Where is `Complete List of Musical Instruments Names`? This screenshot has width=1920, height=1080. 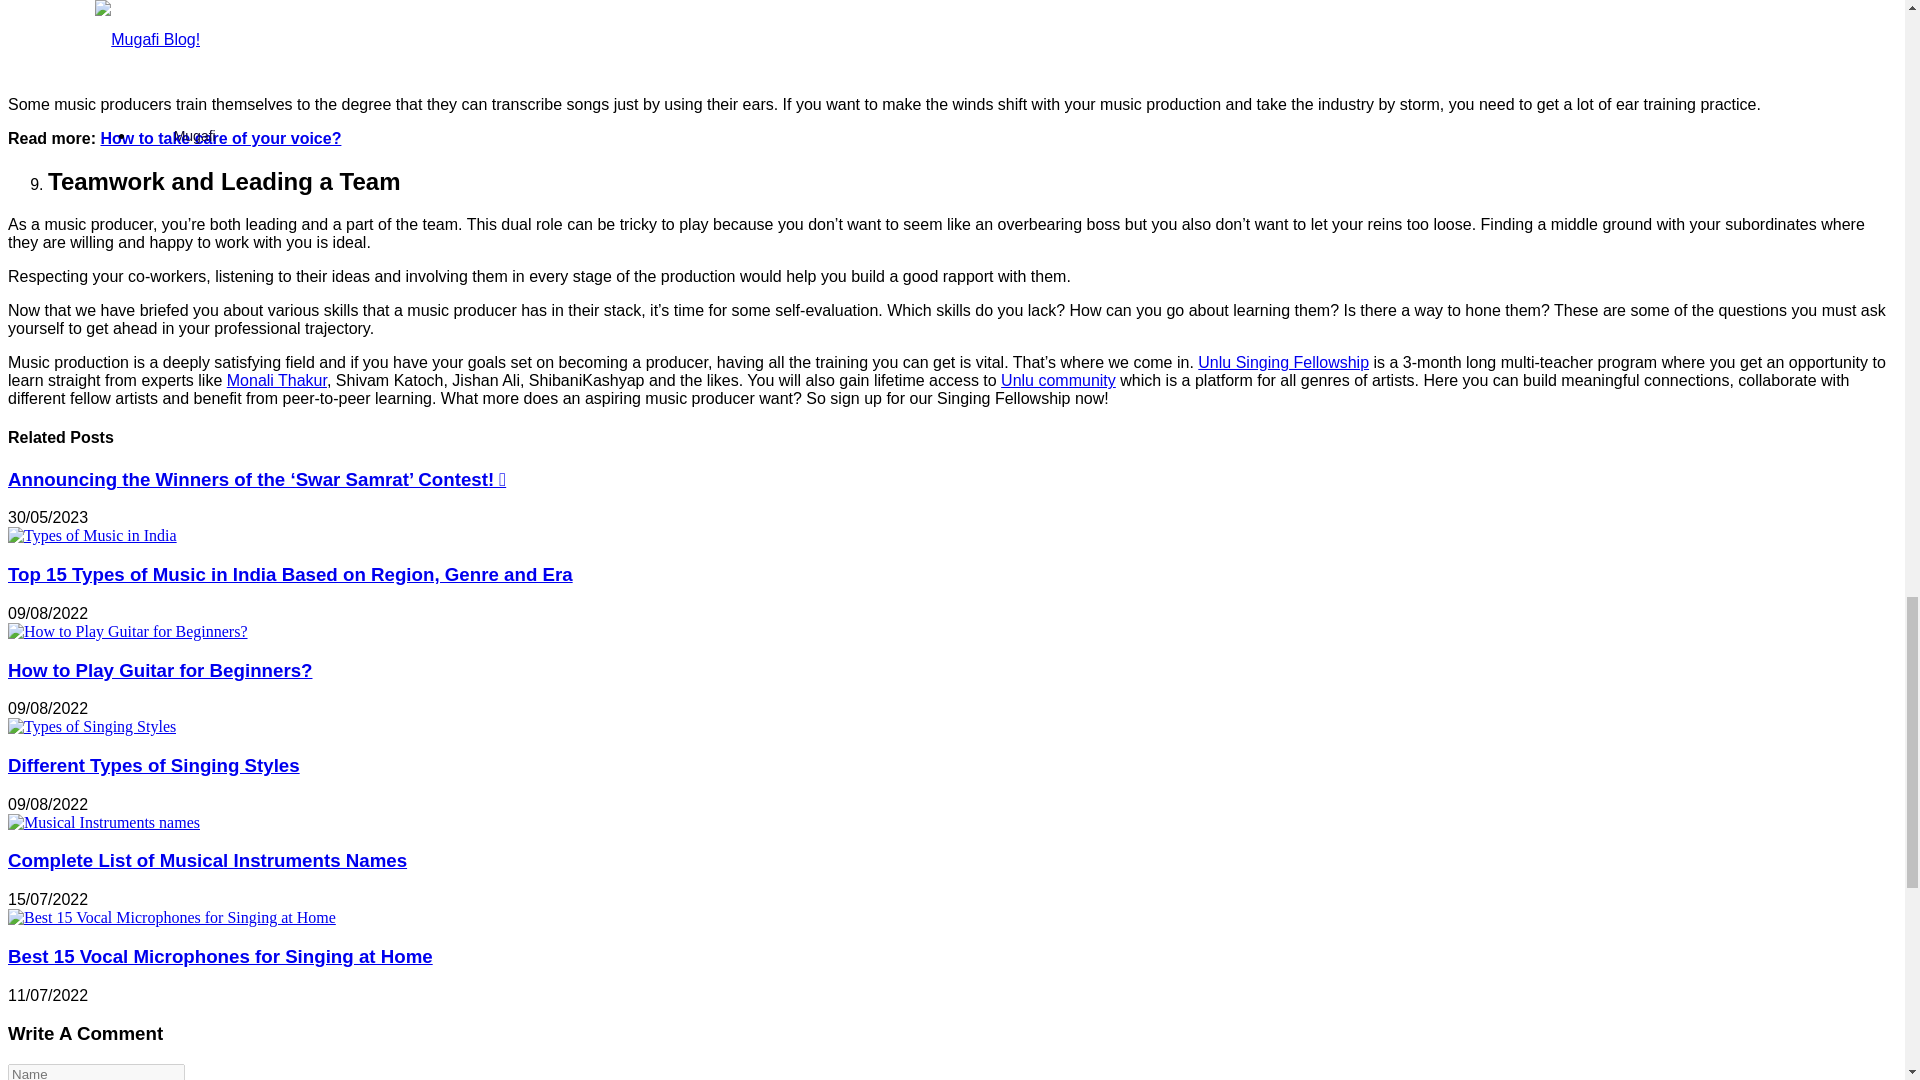 Complete List of Musical Instruments Names is located at coordinates (207, 860).